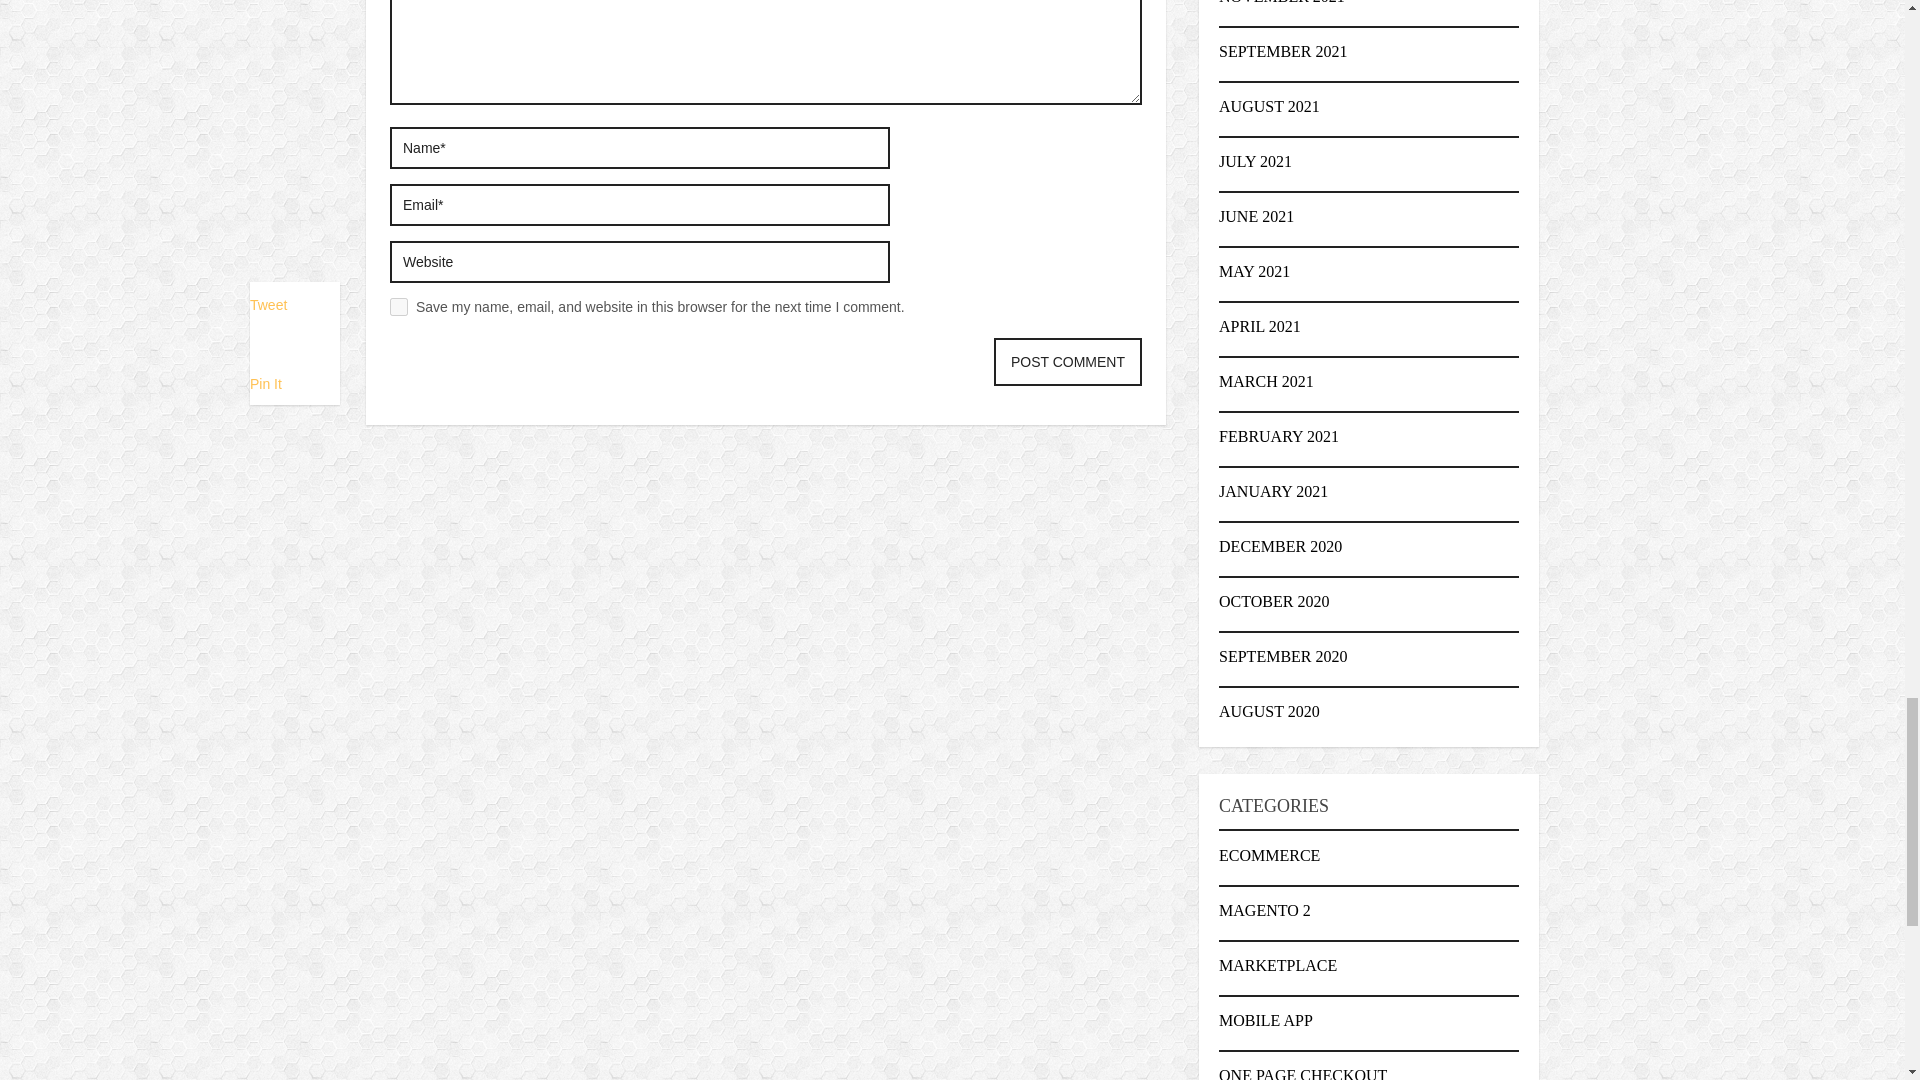 Image resolution: width=1920 pixels, height=1080 pixels. What do you see at coordinates (1068, 362) in the screenshot?
I see `Post Comment` at bounding box center [1068, 362].